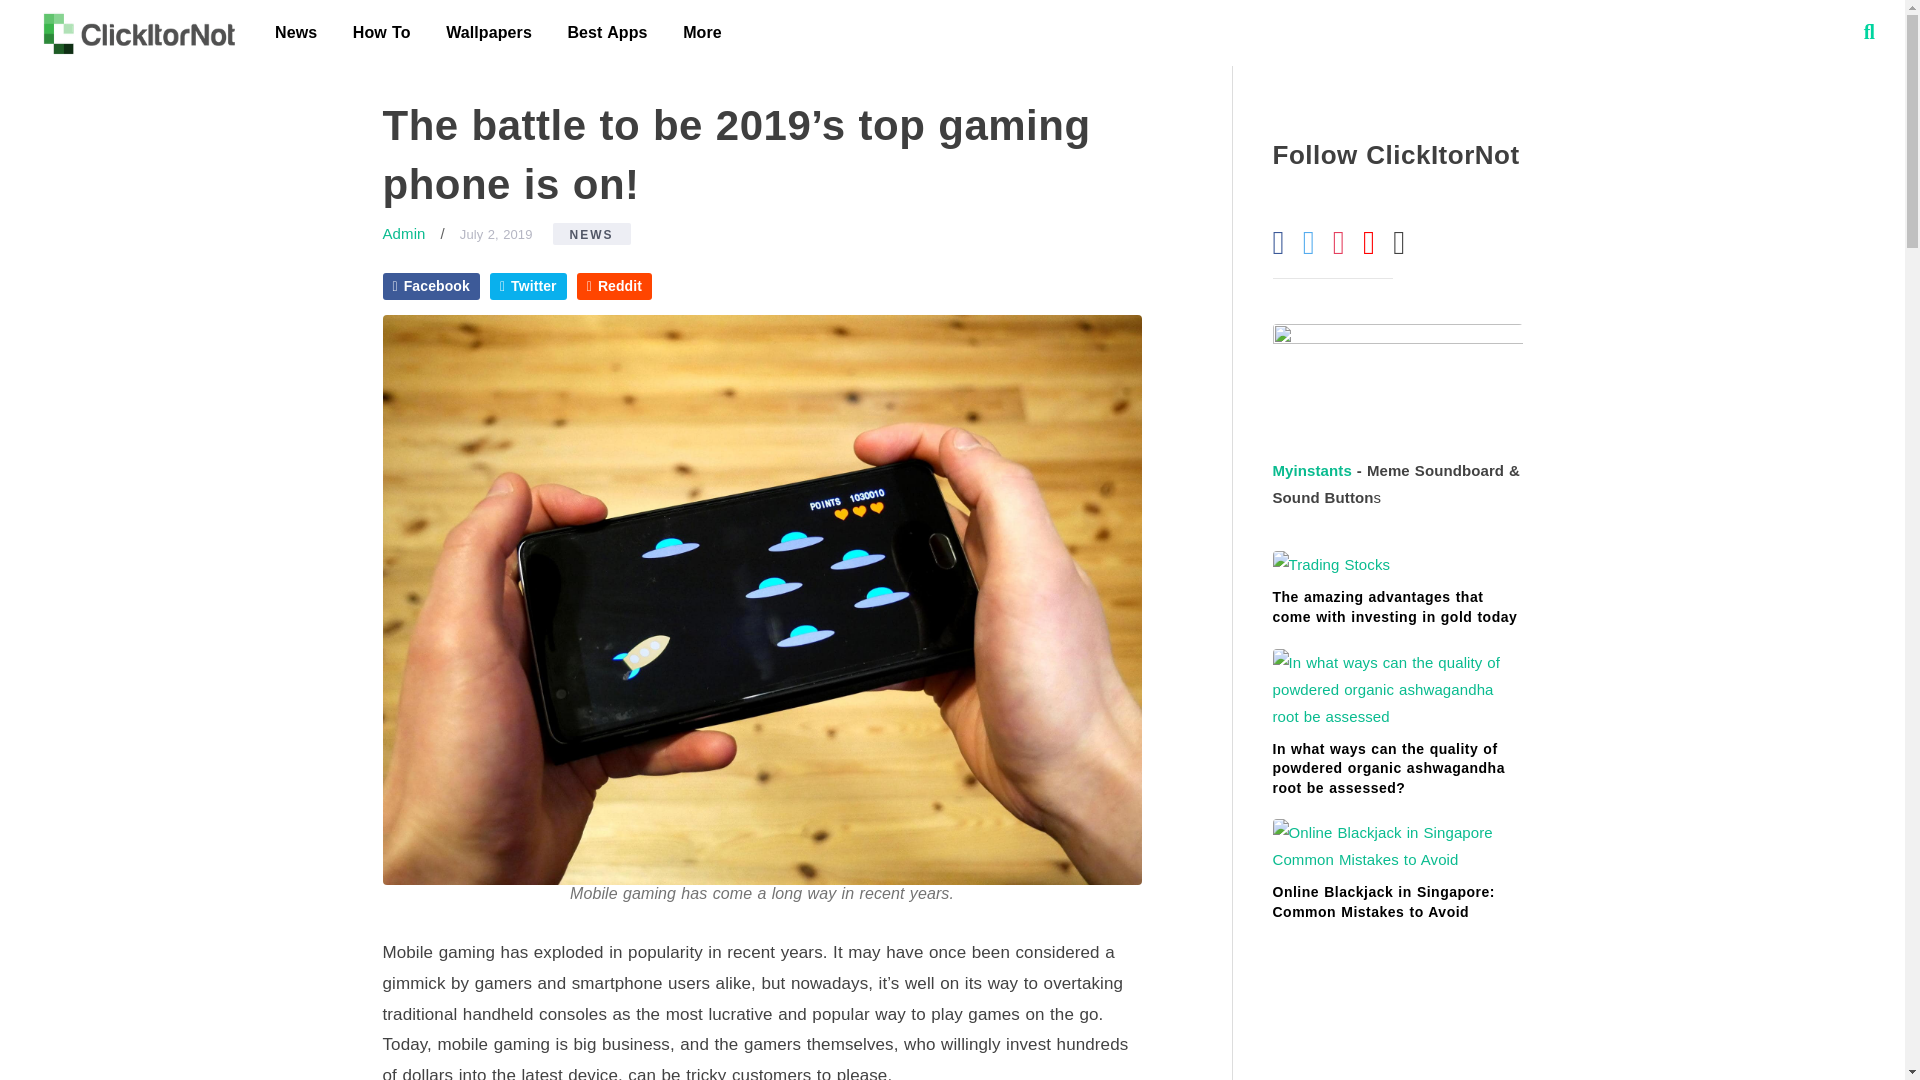 The image size is (1920, 1080). Describe the element at coordinates (607, 32) in the screenshot. I see `Best Apps` at that location.